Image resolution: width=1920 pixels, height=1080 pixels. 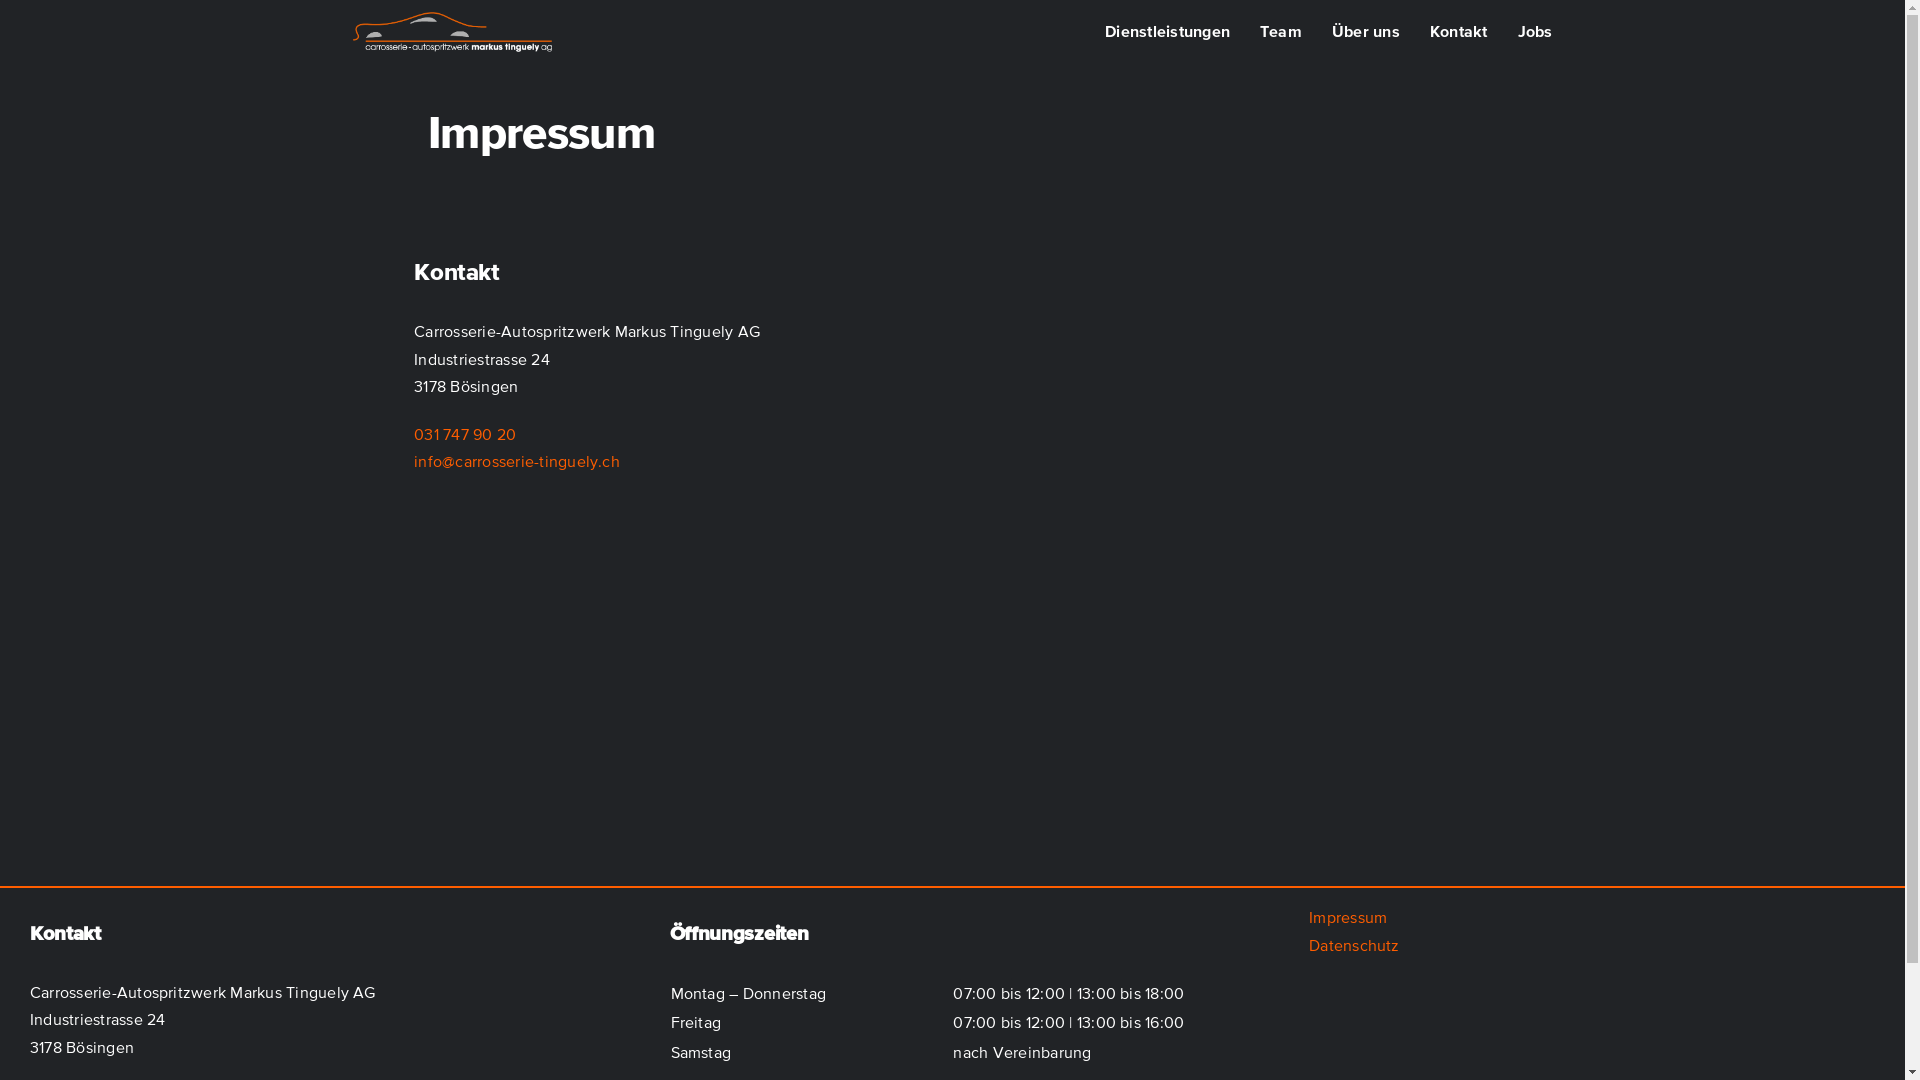 What do you see at coordinates (1348, 917) in the screenshot?
I see `Impressum` at bounding box center [1348, 917].